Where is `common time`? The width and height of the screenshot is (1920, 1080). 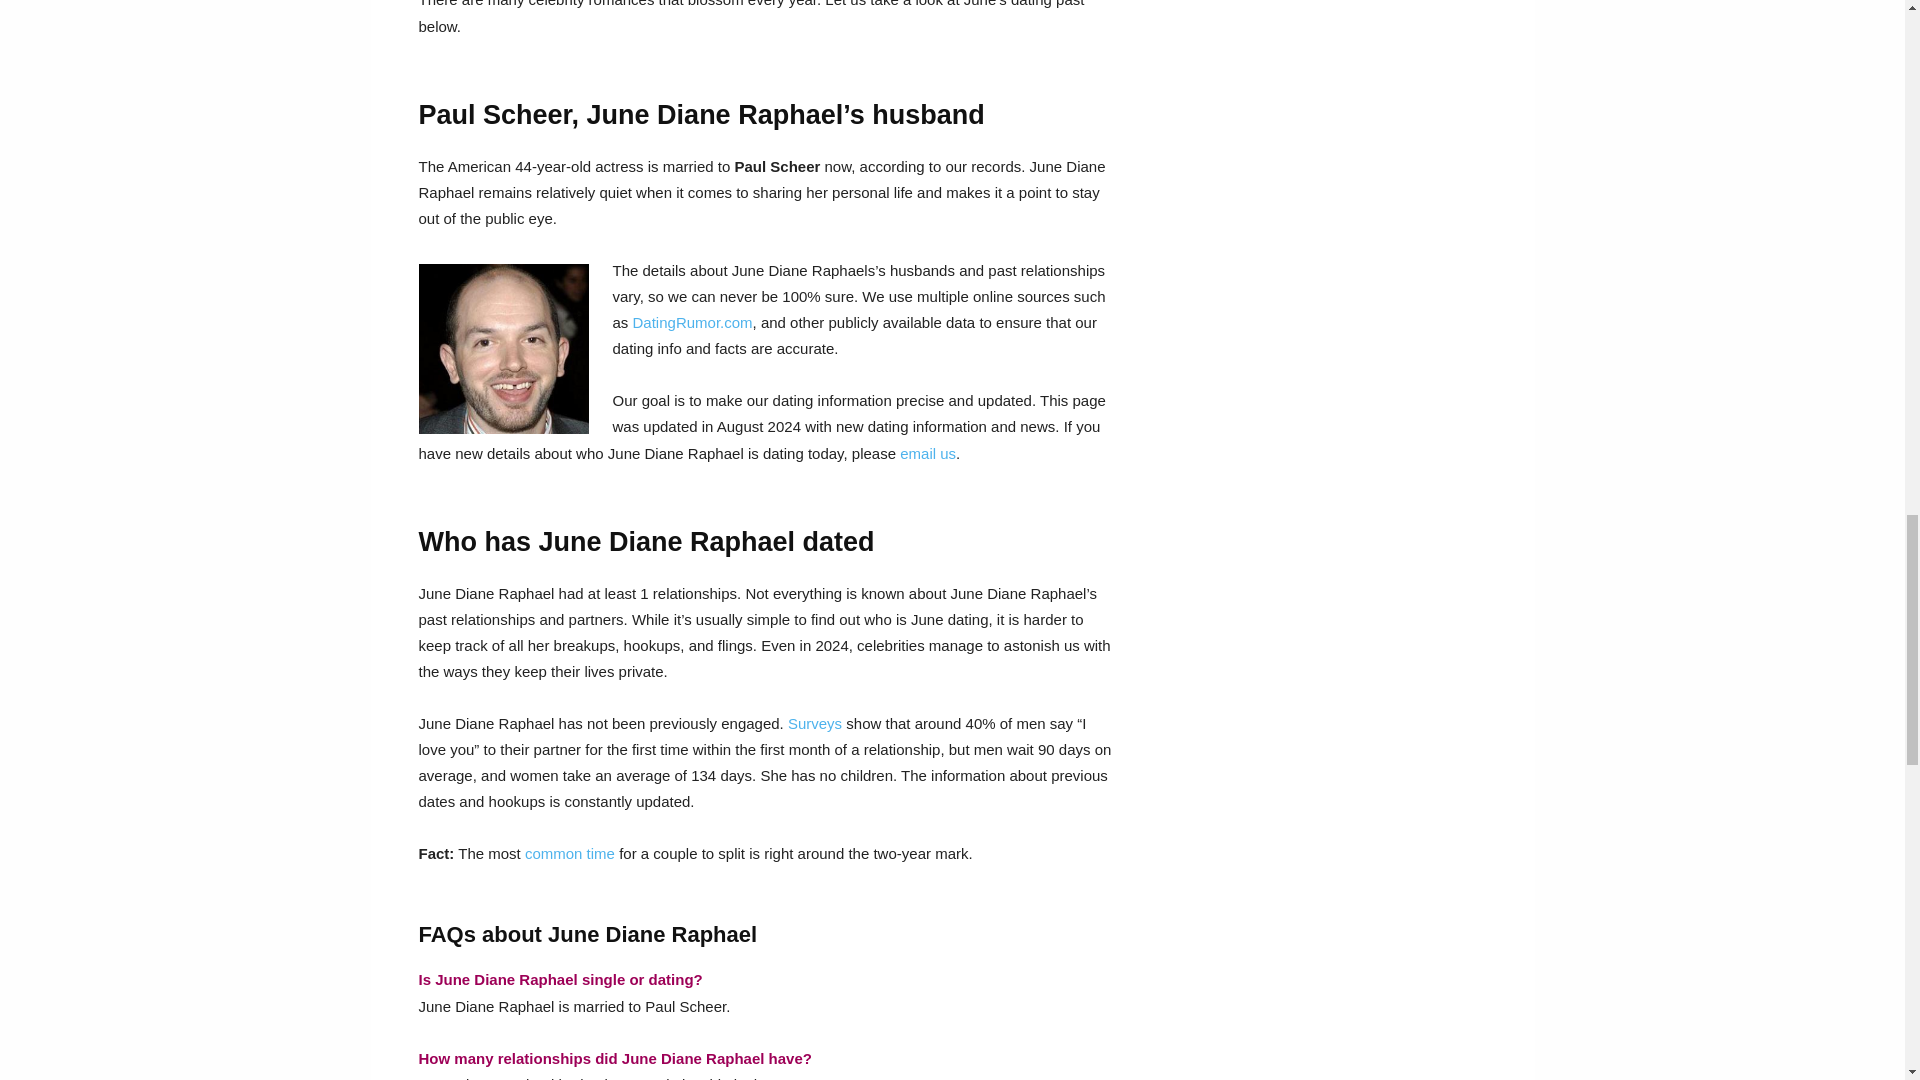
common time is located at coordinates (569, 852).